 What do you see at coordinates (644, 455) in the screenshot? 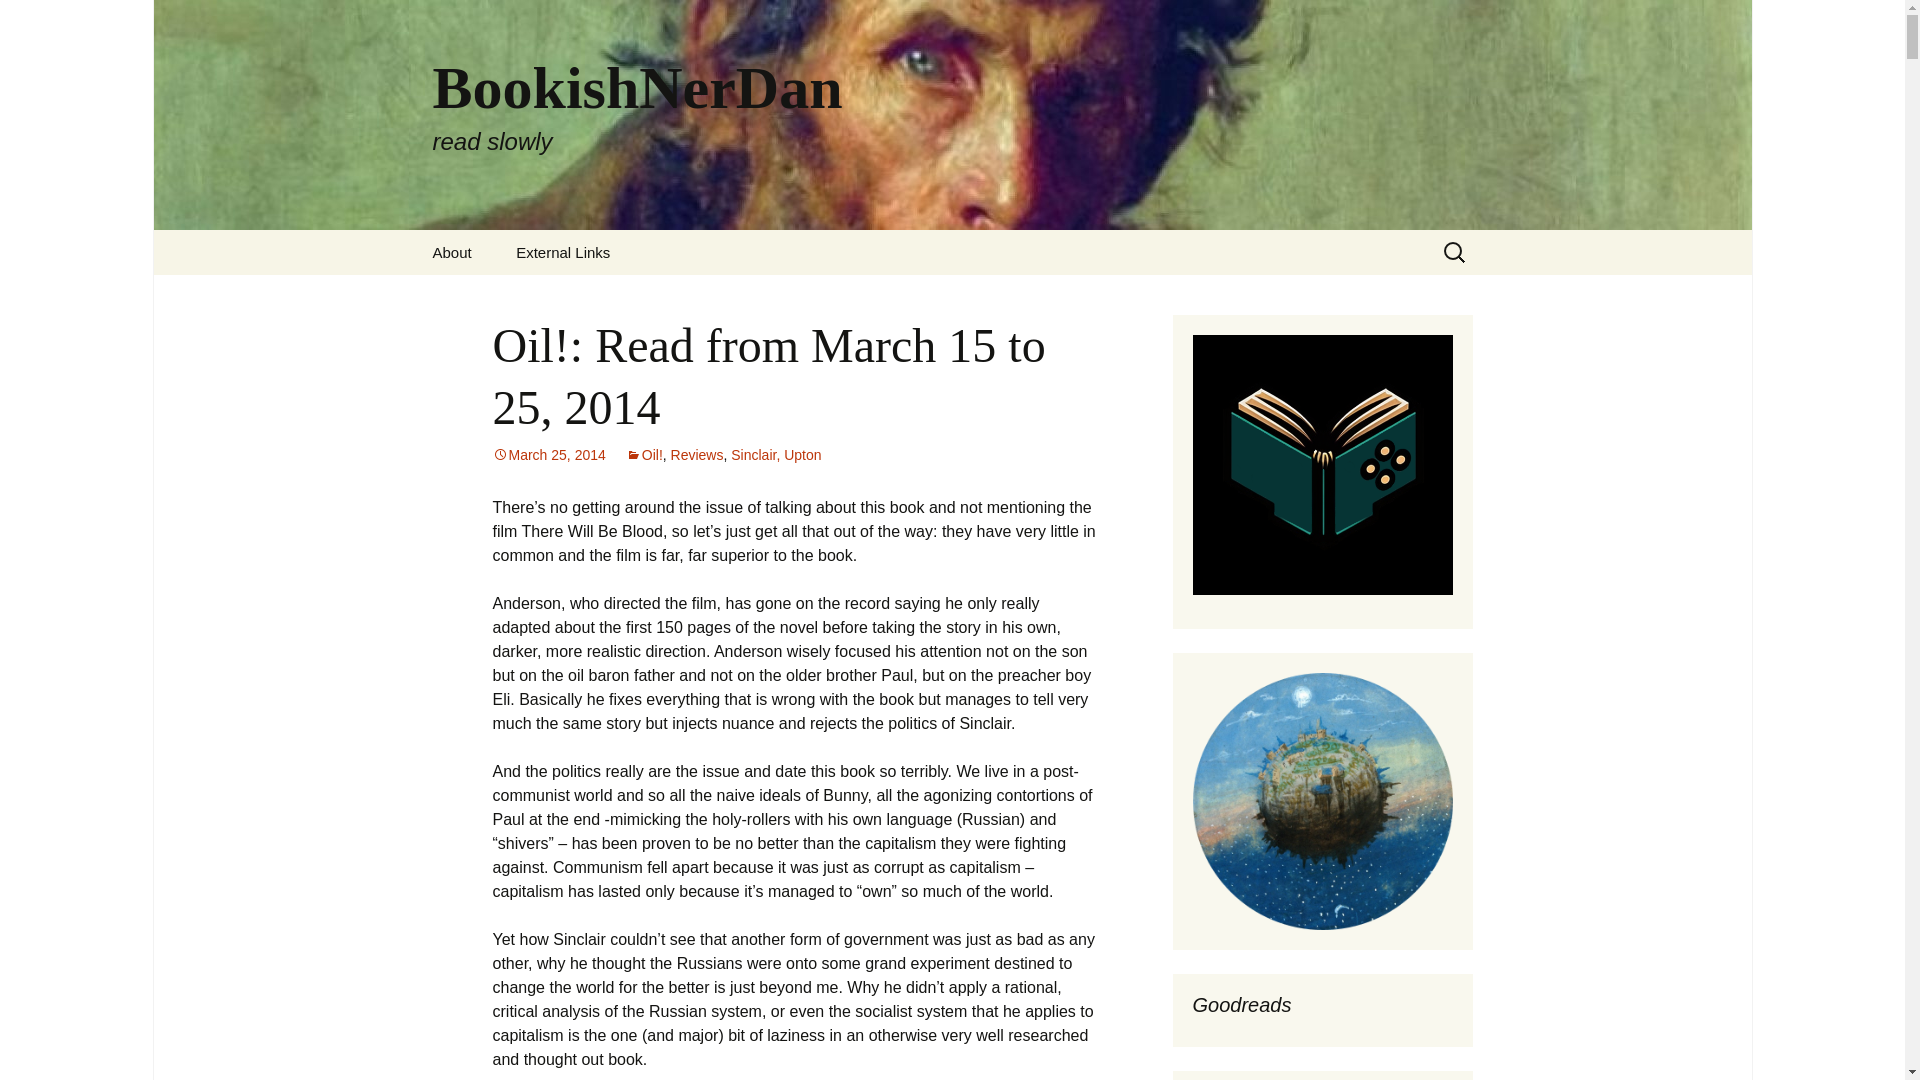
I see `Emily Dickinson Archive` at bounding box center [644, 455].